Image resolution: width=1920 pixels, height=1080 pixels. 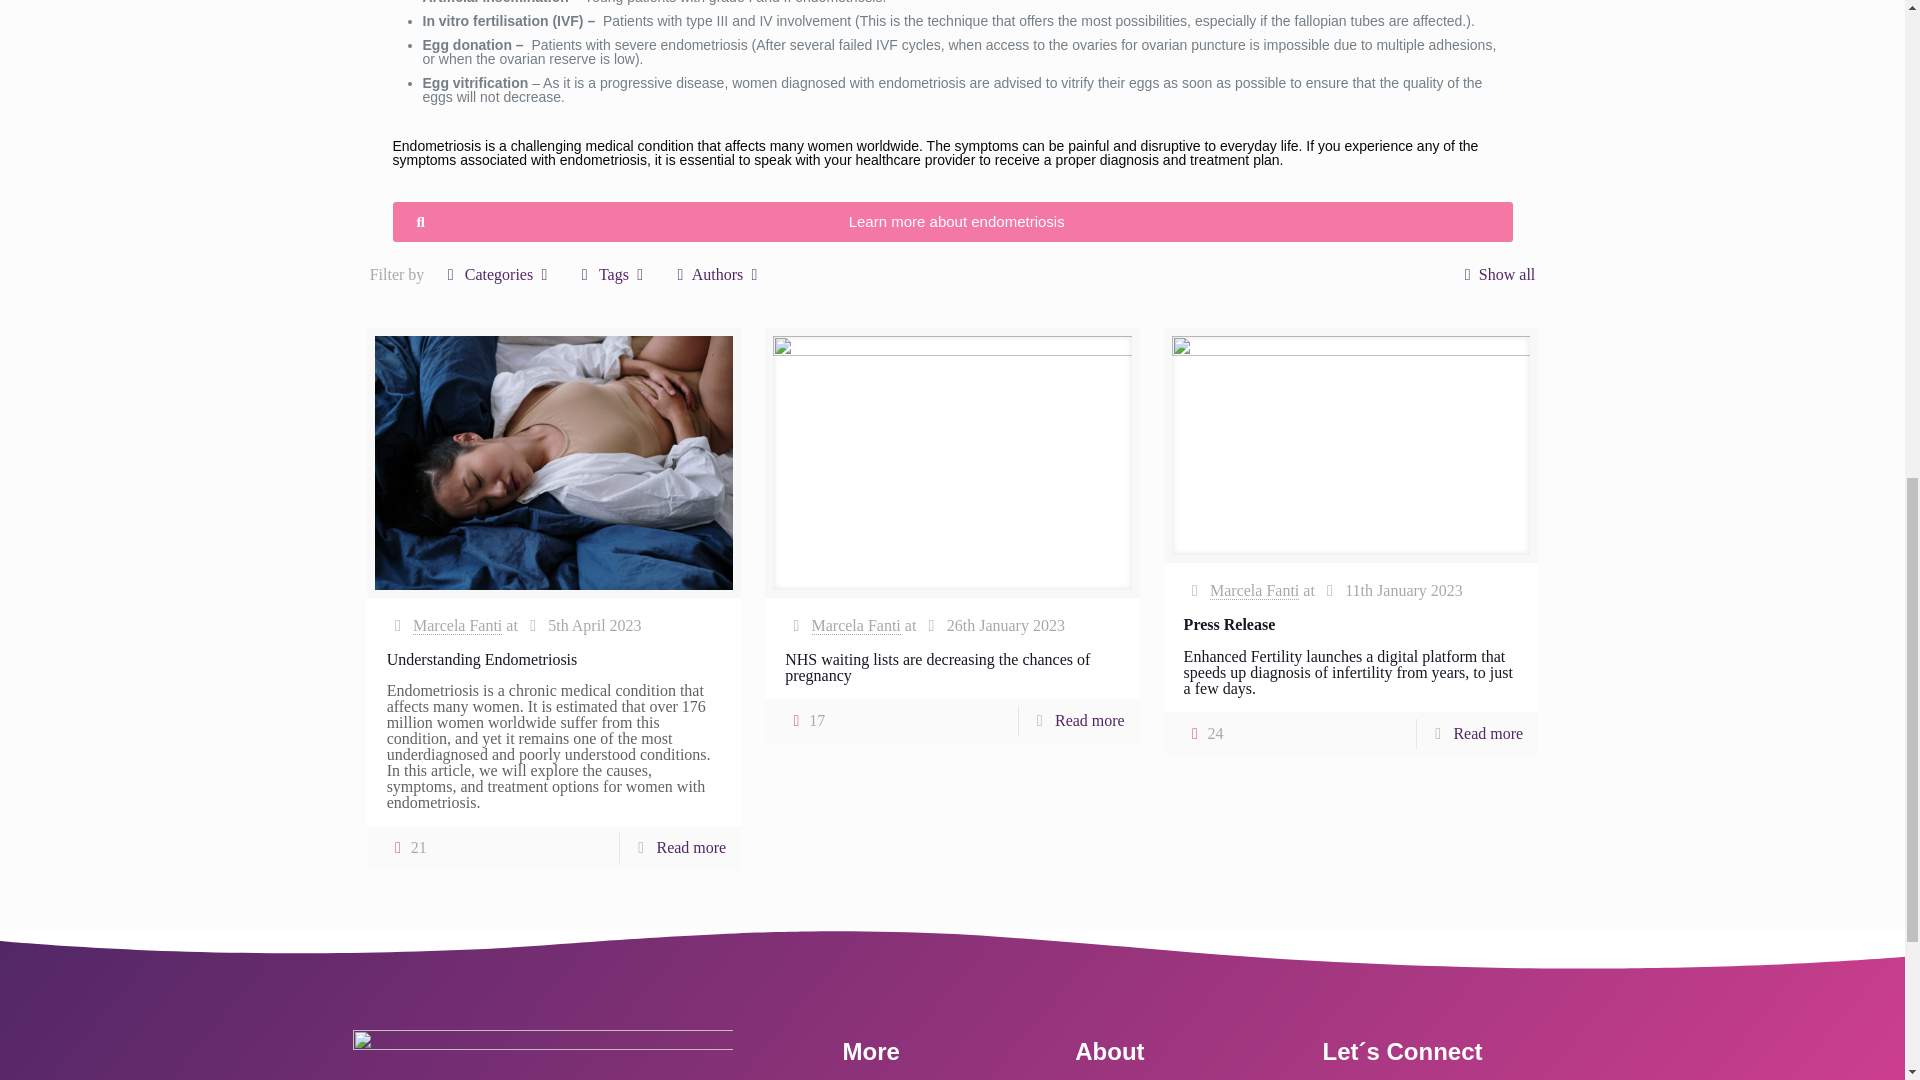 What do you see at coordinates (614, 274) in the screenshot?
I see `Tags` at bounding box center [614, 274].